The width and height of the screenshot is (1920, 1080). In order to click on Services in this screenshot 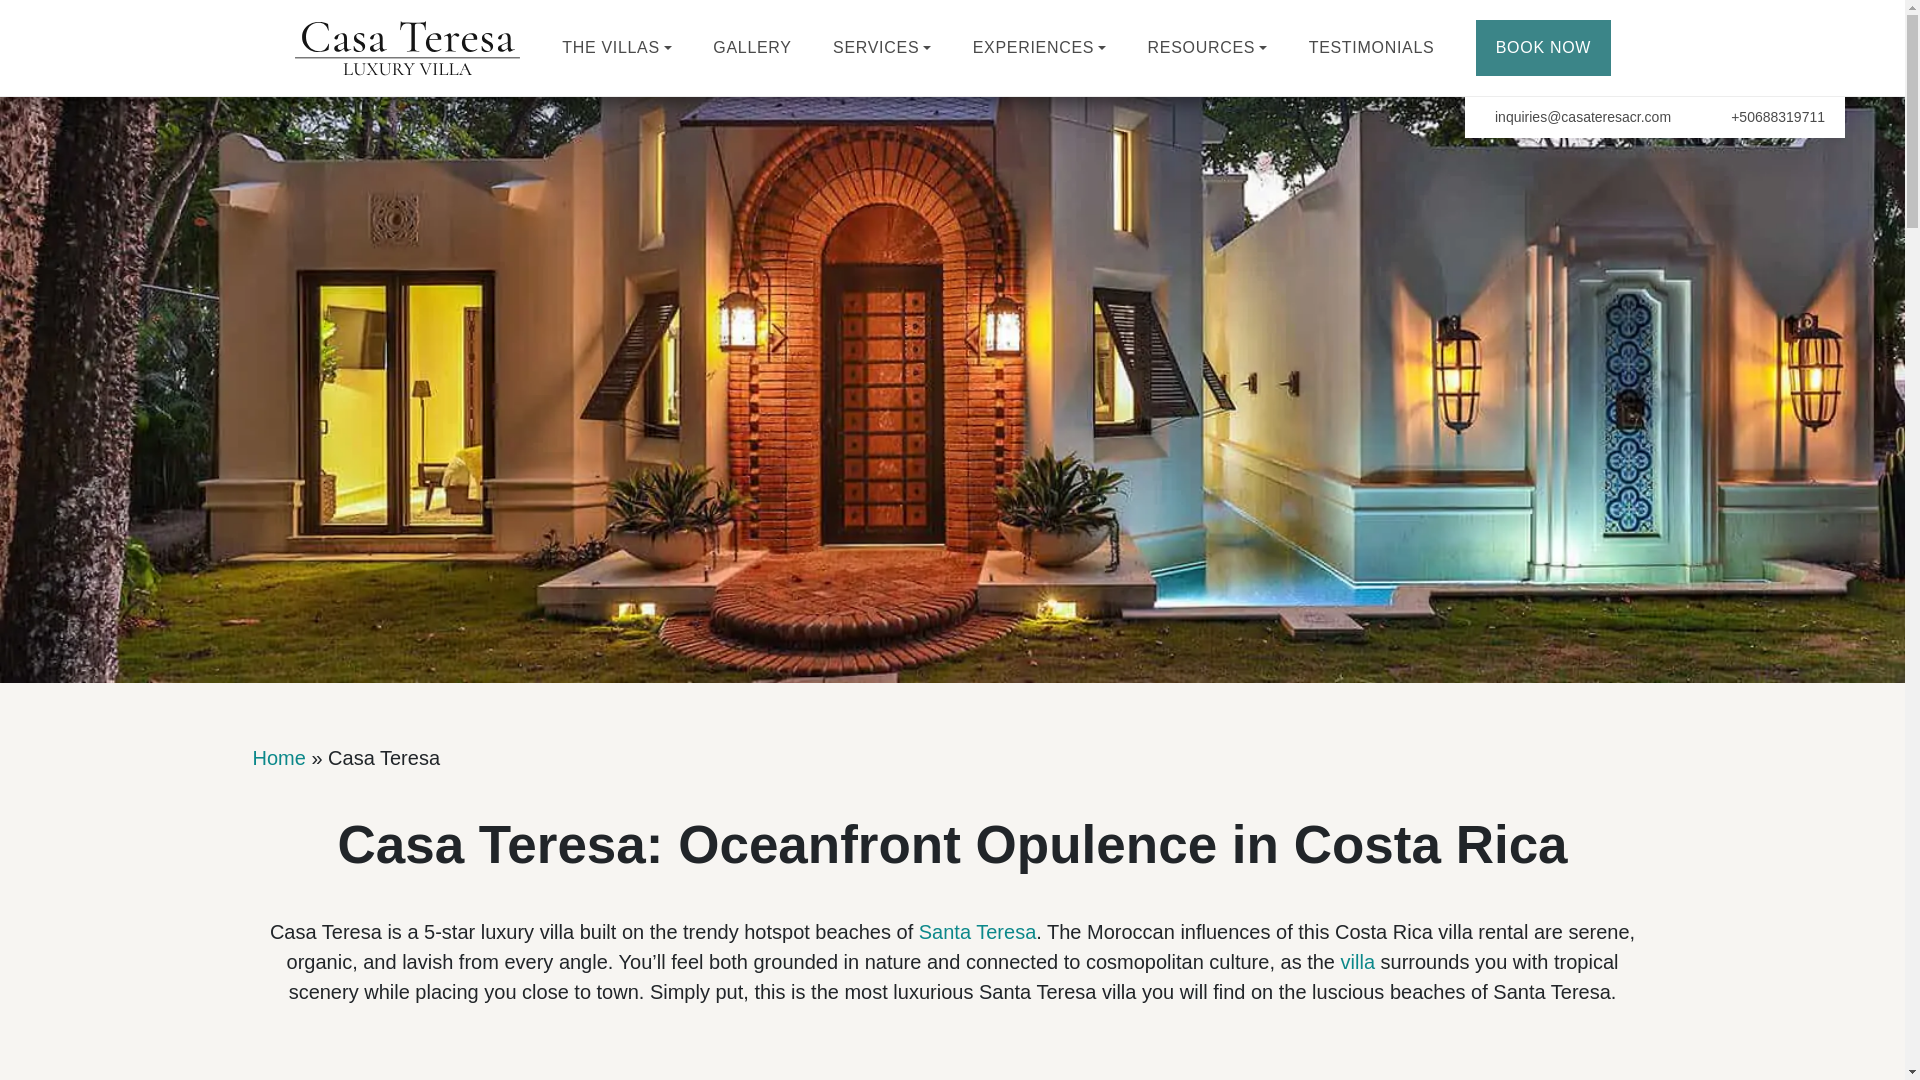, I will do `click(882, 48)`.